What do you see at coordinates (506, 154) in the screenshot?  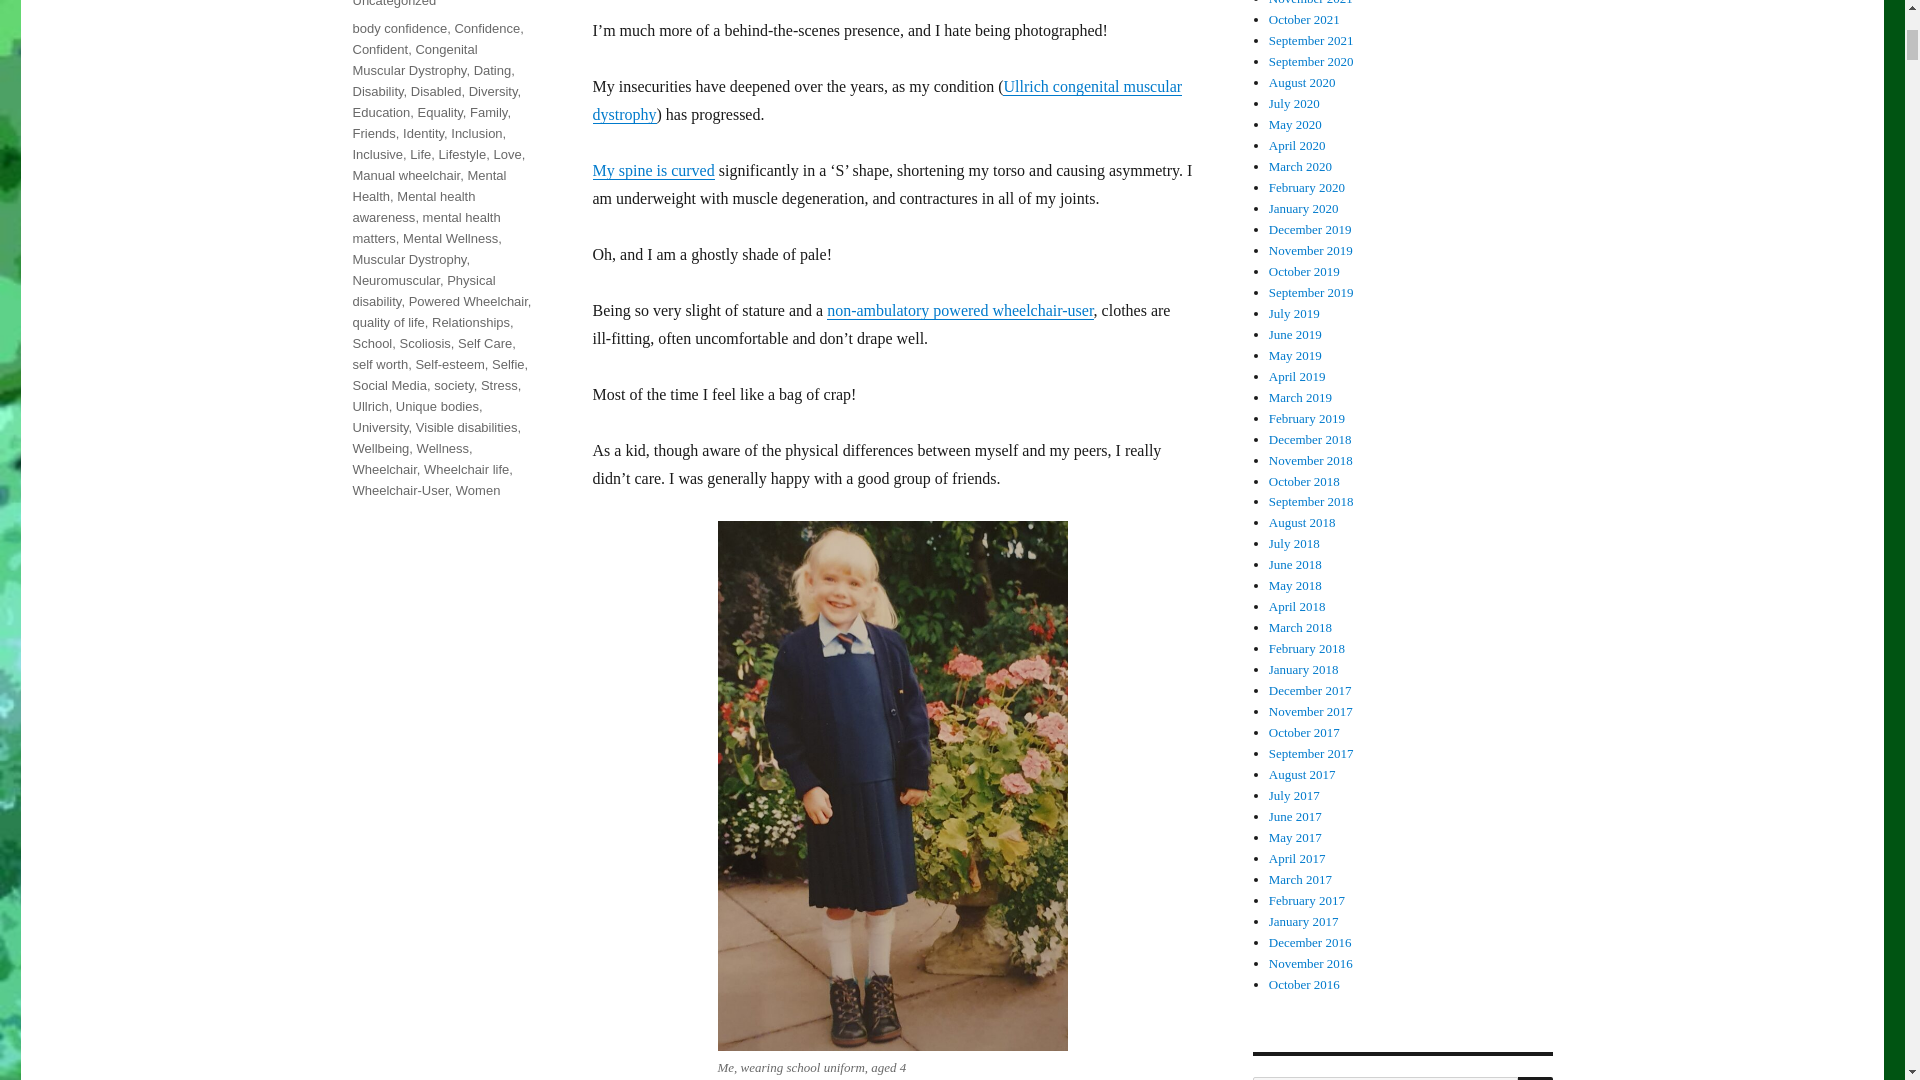 I see `Love` at bounding box center [506, 154].